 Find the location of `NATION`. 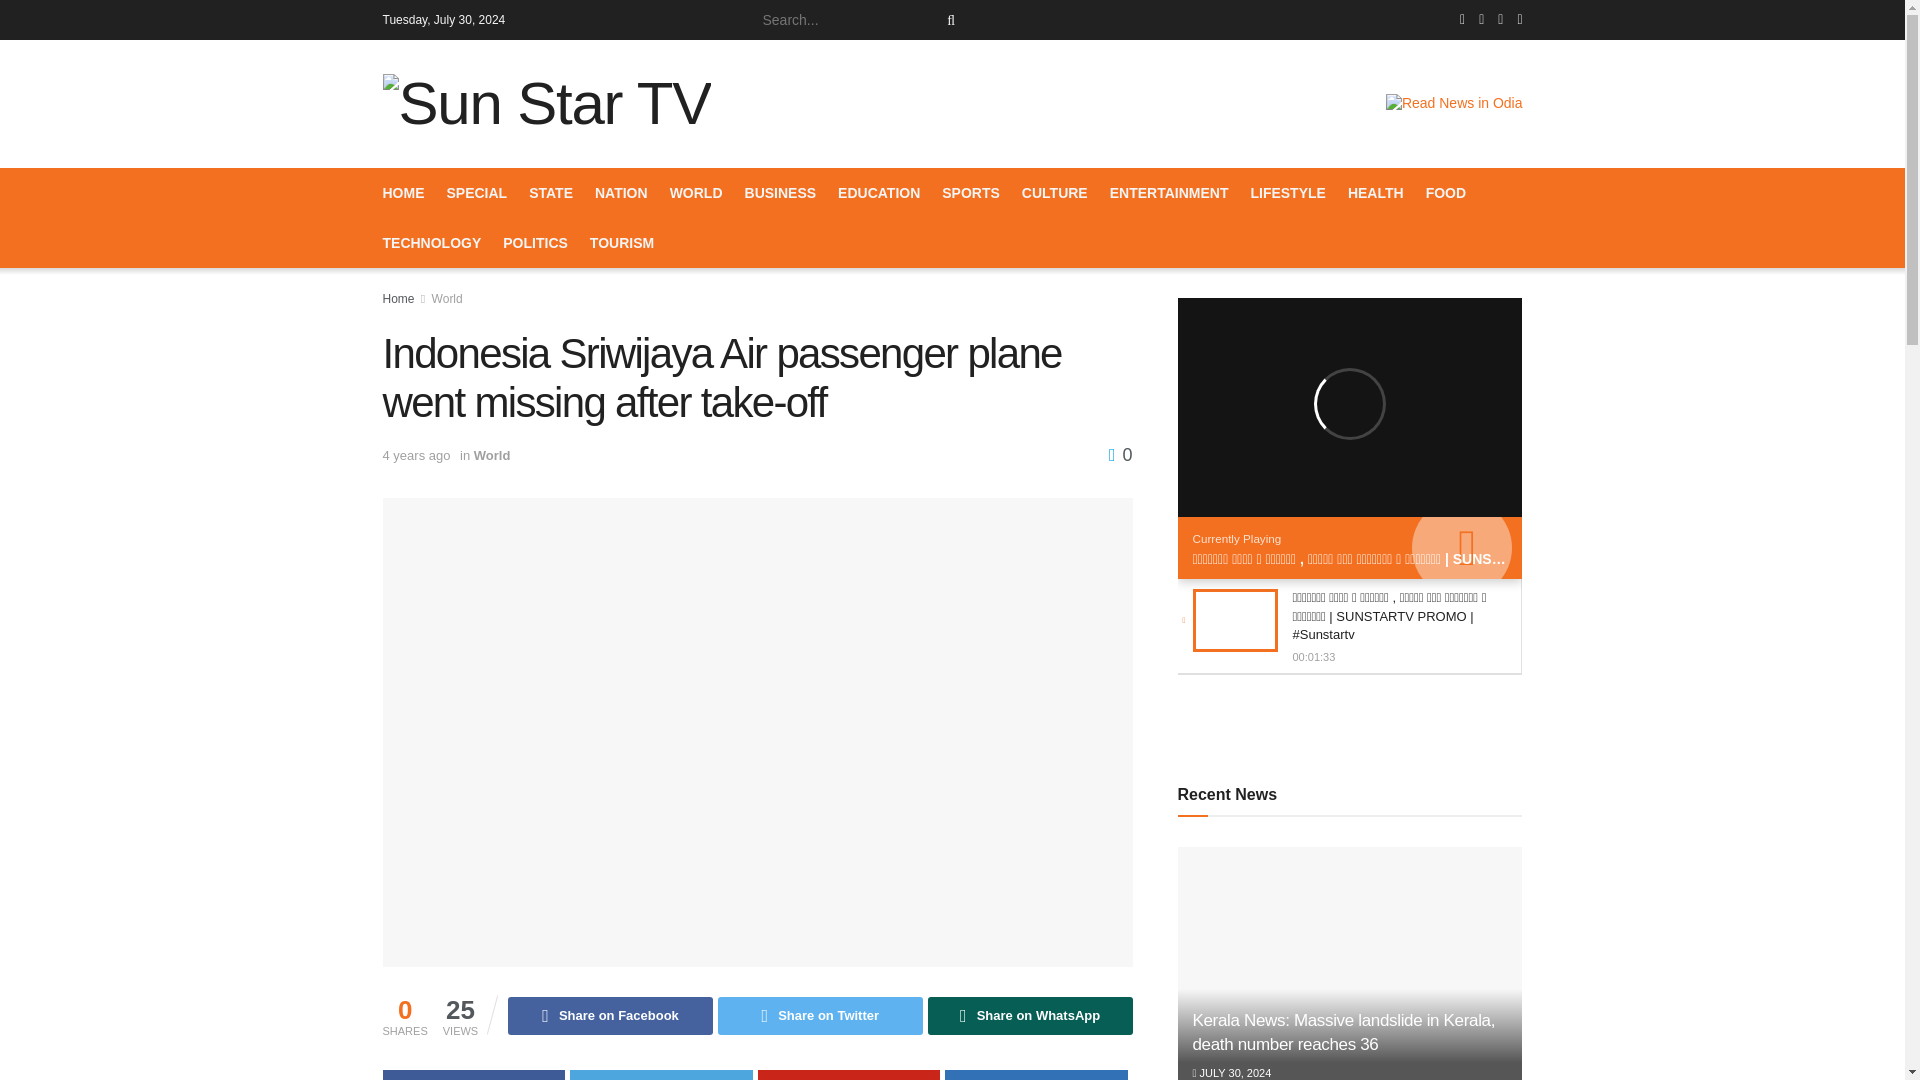

NATION is located at coordinates (622, 193).